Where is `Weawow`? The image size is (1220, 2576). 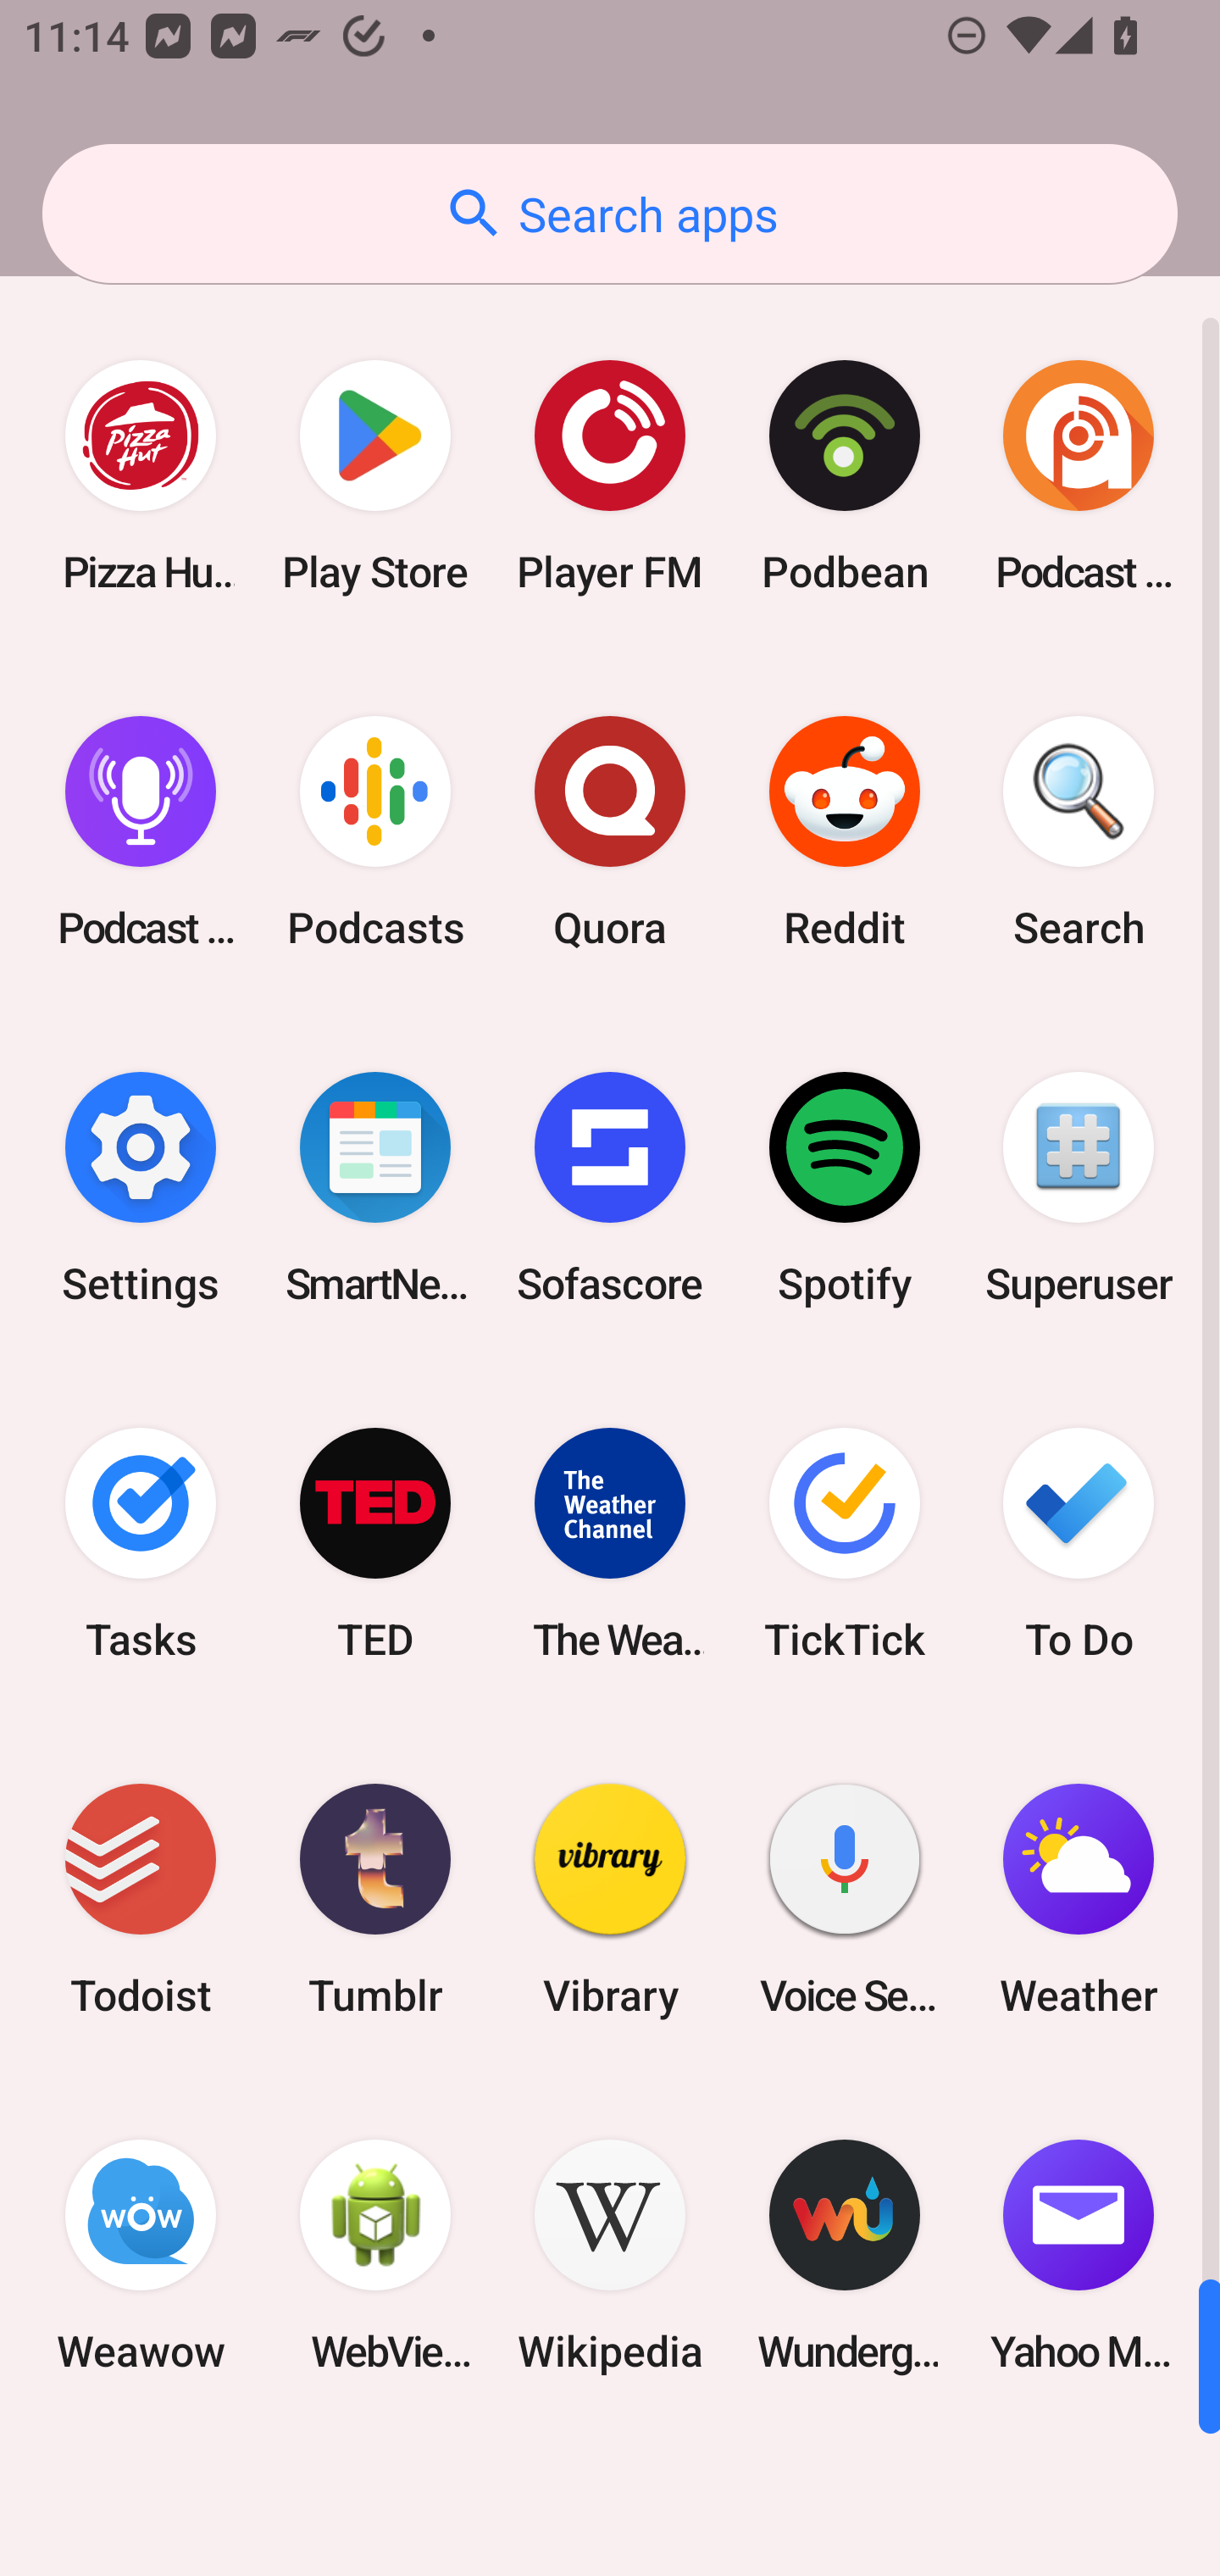 Weawow is located at coordinates (141, 2256).